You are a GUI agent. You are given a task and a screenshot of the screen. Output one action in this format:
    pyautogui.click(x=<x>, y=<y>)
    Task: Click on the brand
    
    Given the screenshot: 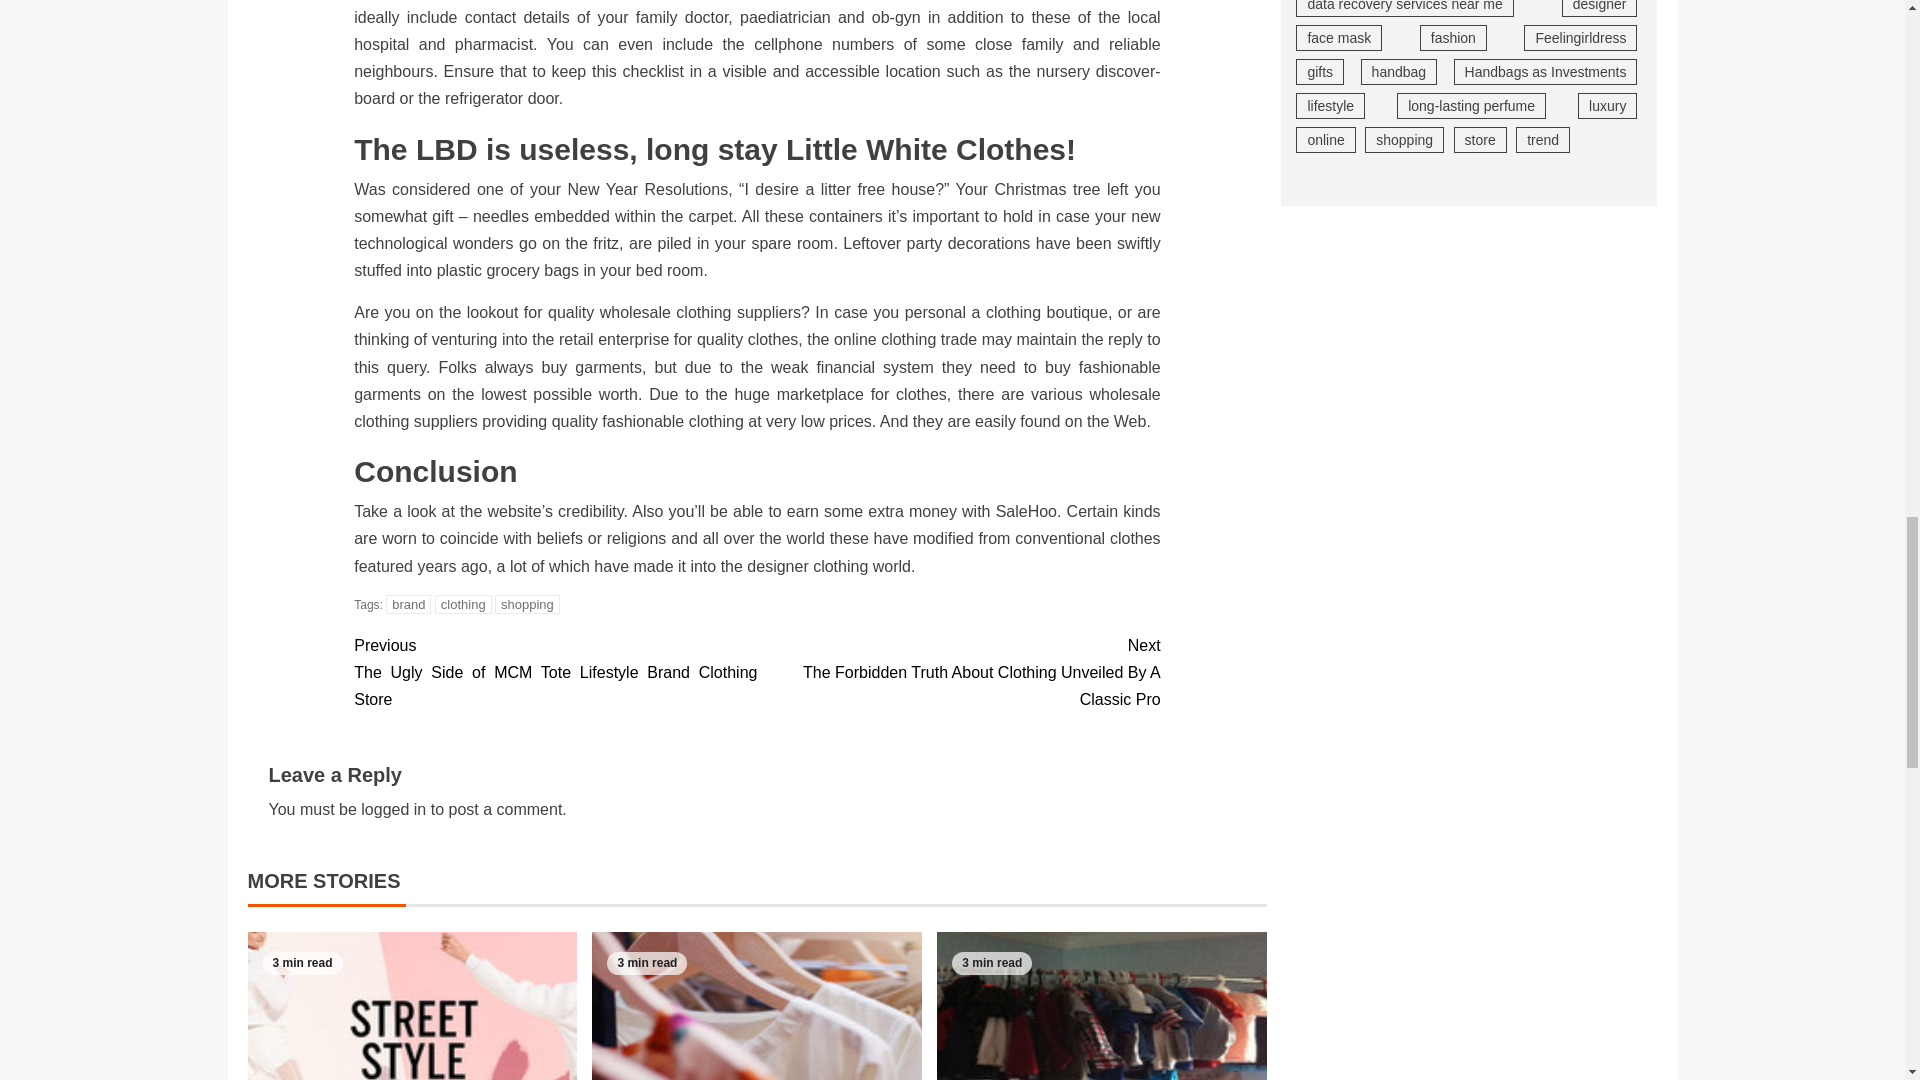 What is the action you would take?
    pyautogui.click(x=408, y=604)
    